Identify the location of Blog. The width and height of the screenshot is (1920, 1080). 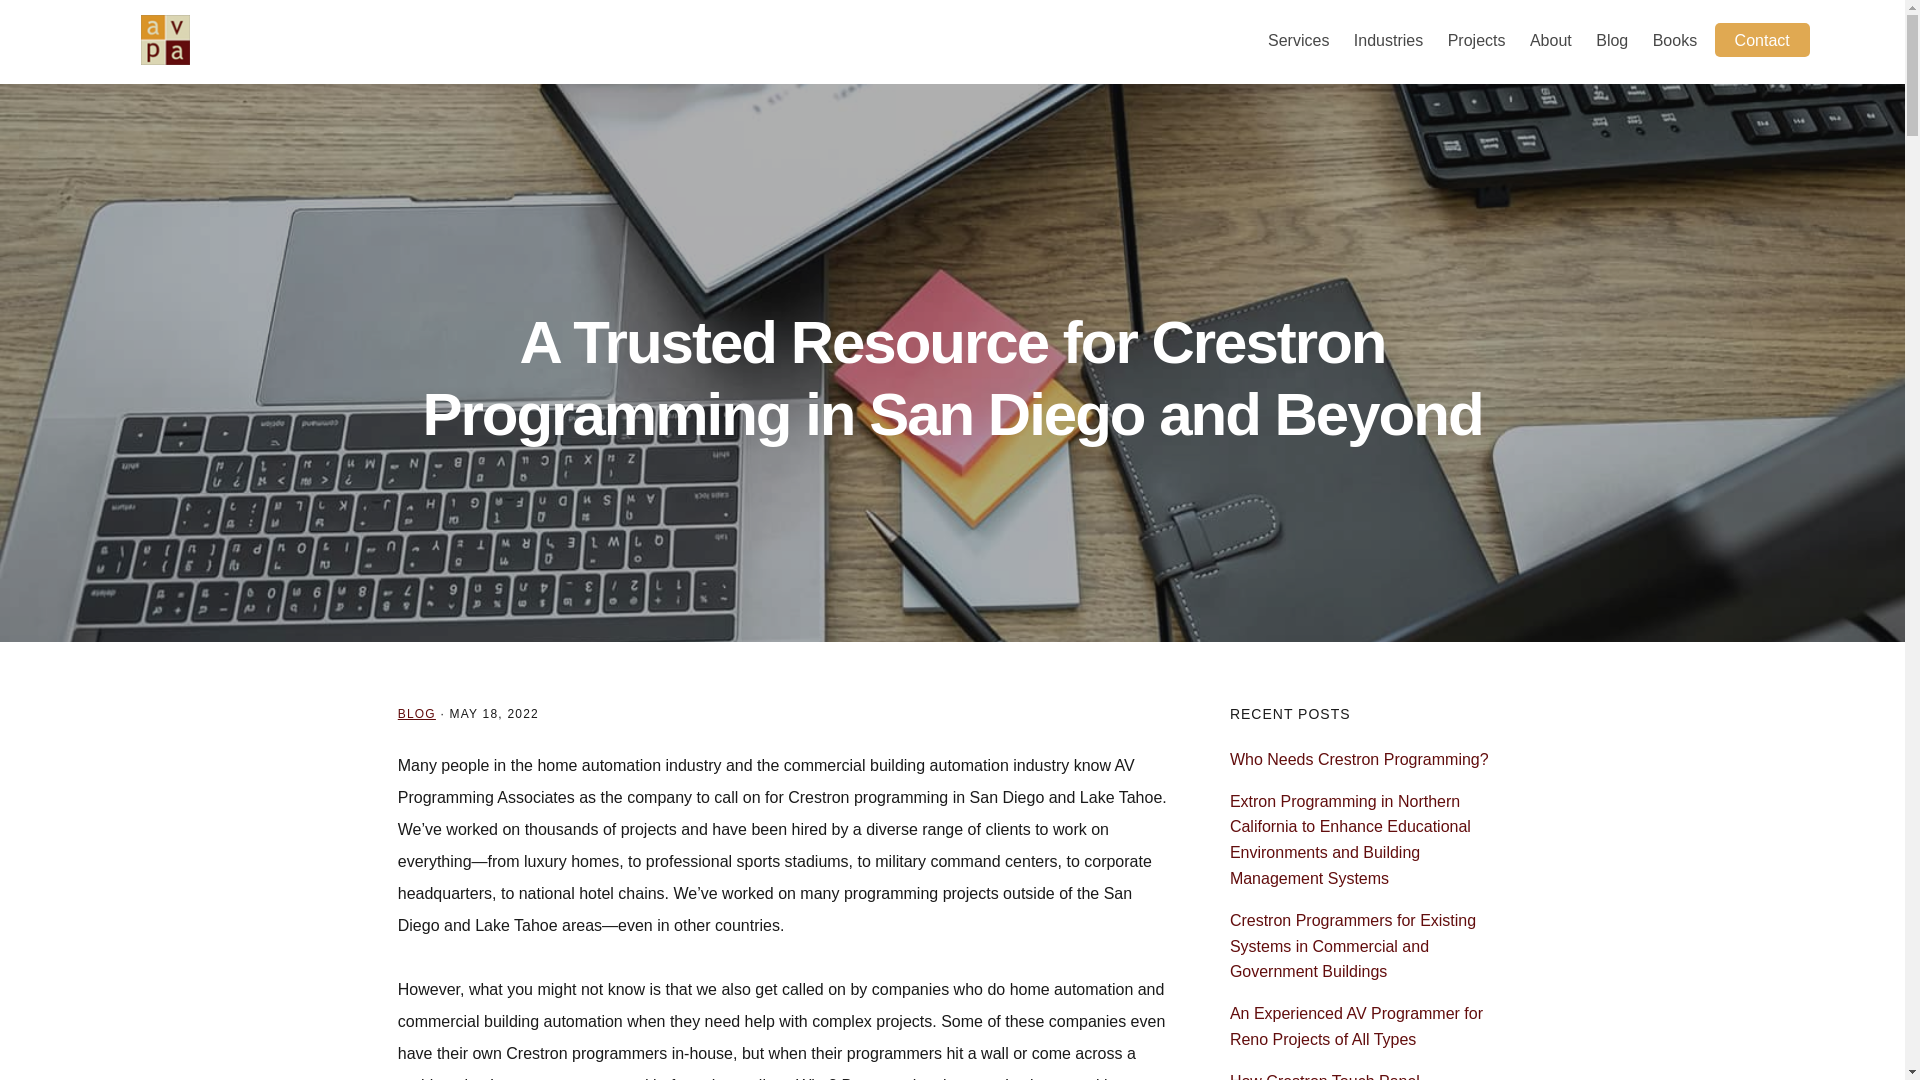
(1612, 42).